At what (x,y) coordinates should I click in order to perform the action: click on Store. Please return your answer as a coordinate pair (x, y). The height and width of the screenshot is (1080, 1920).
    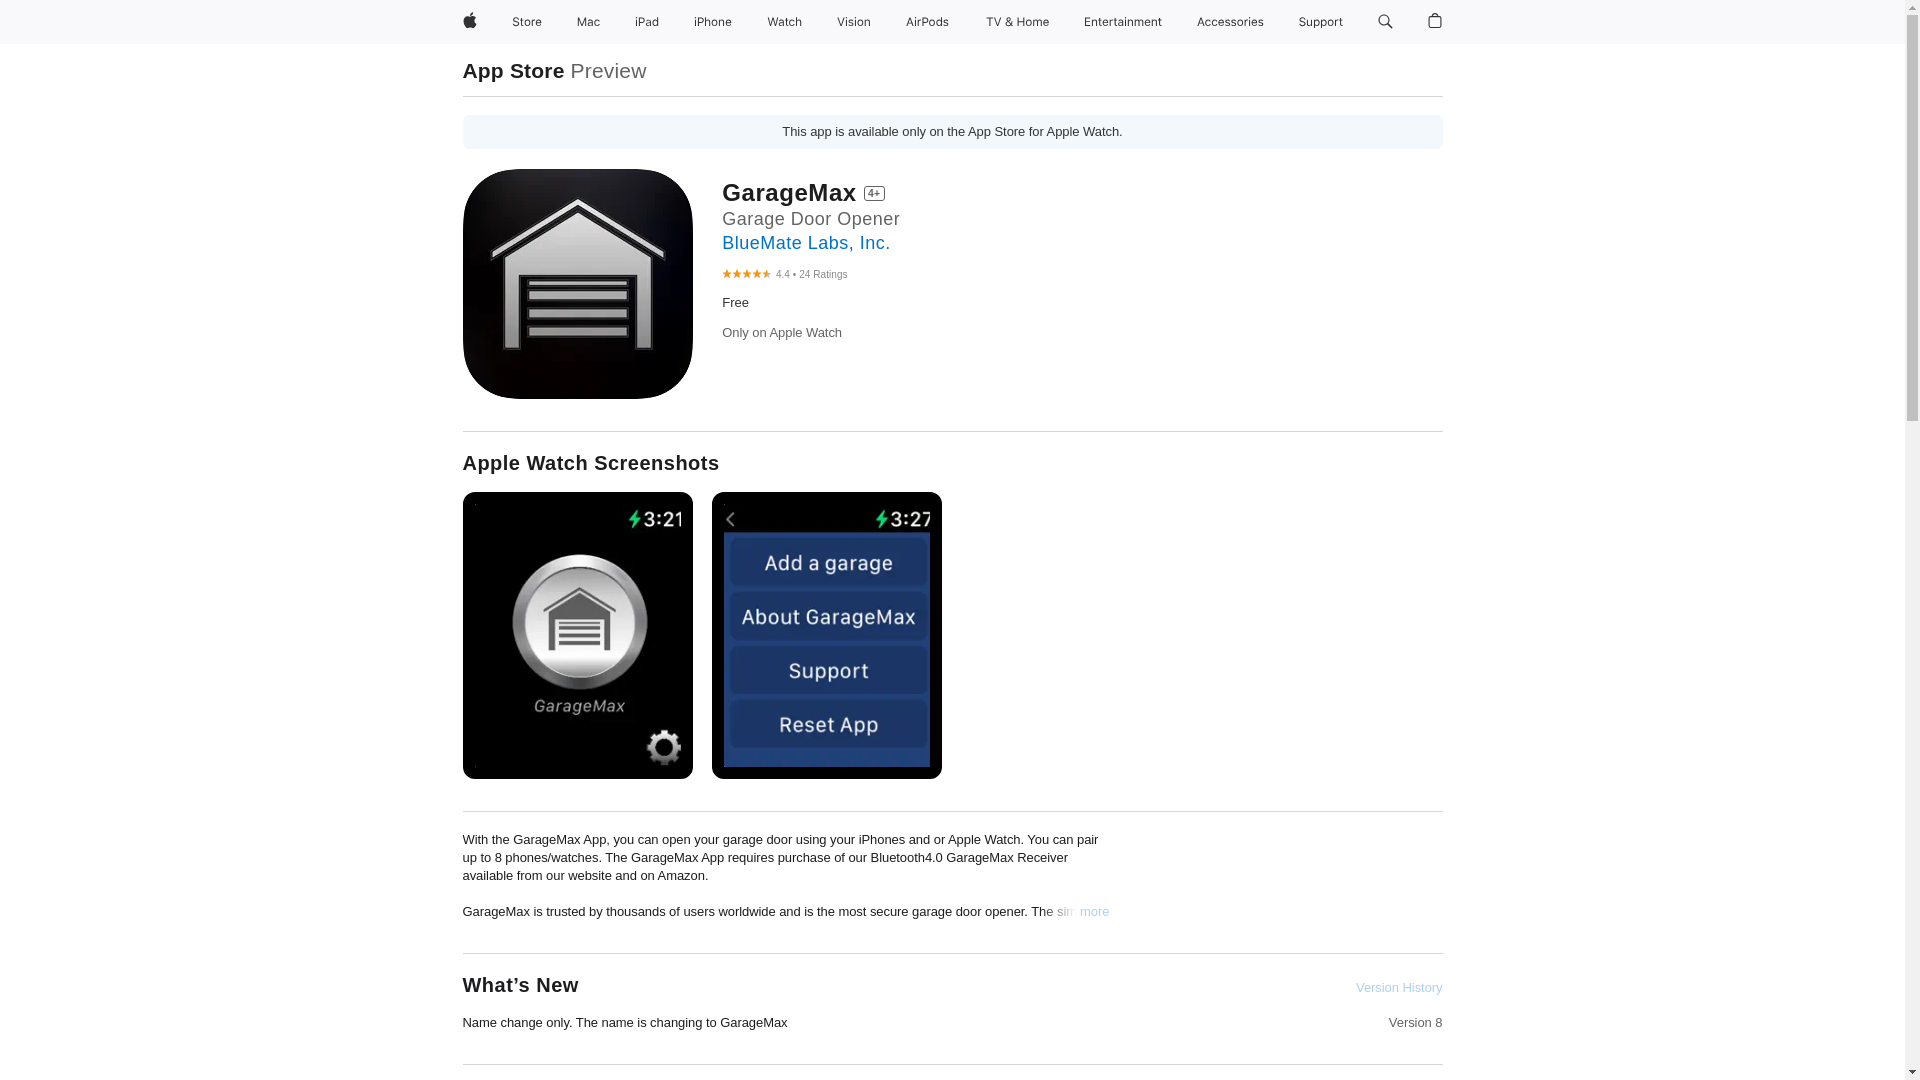
    Looking at the image, I should click on (526, 22).